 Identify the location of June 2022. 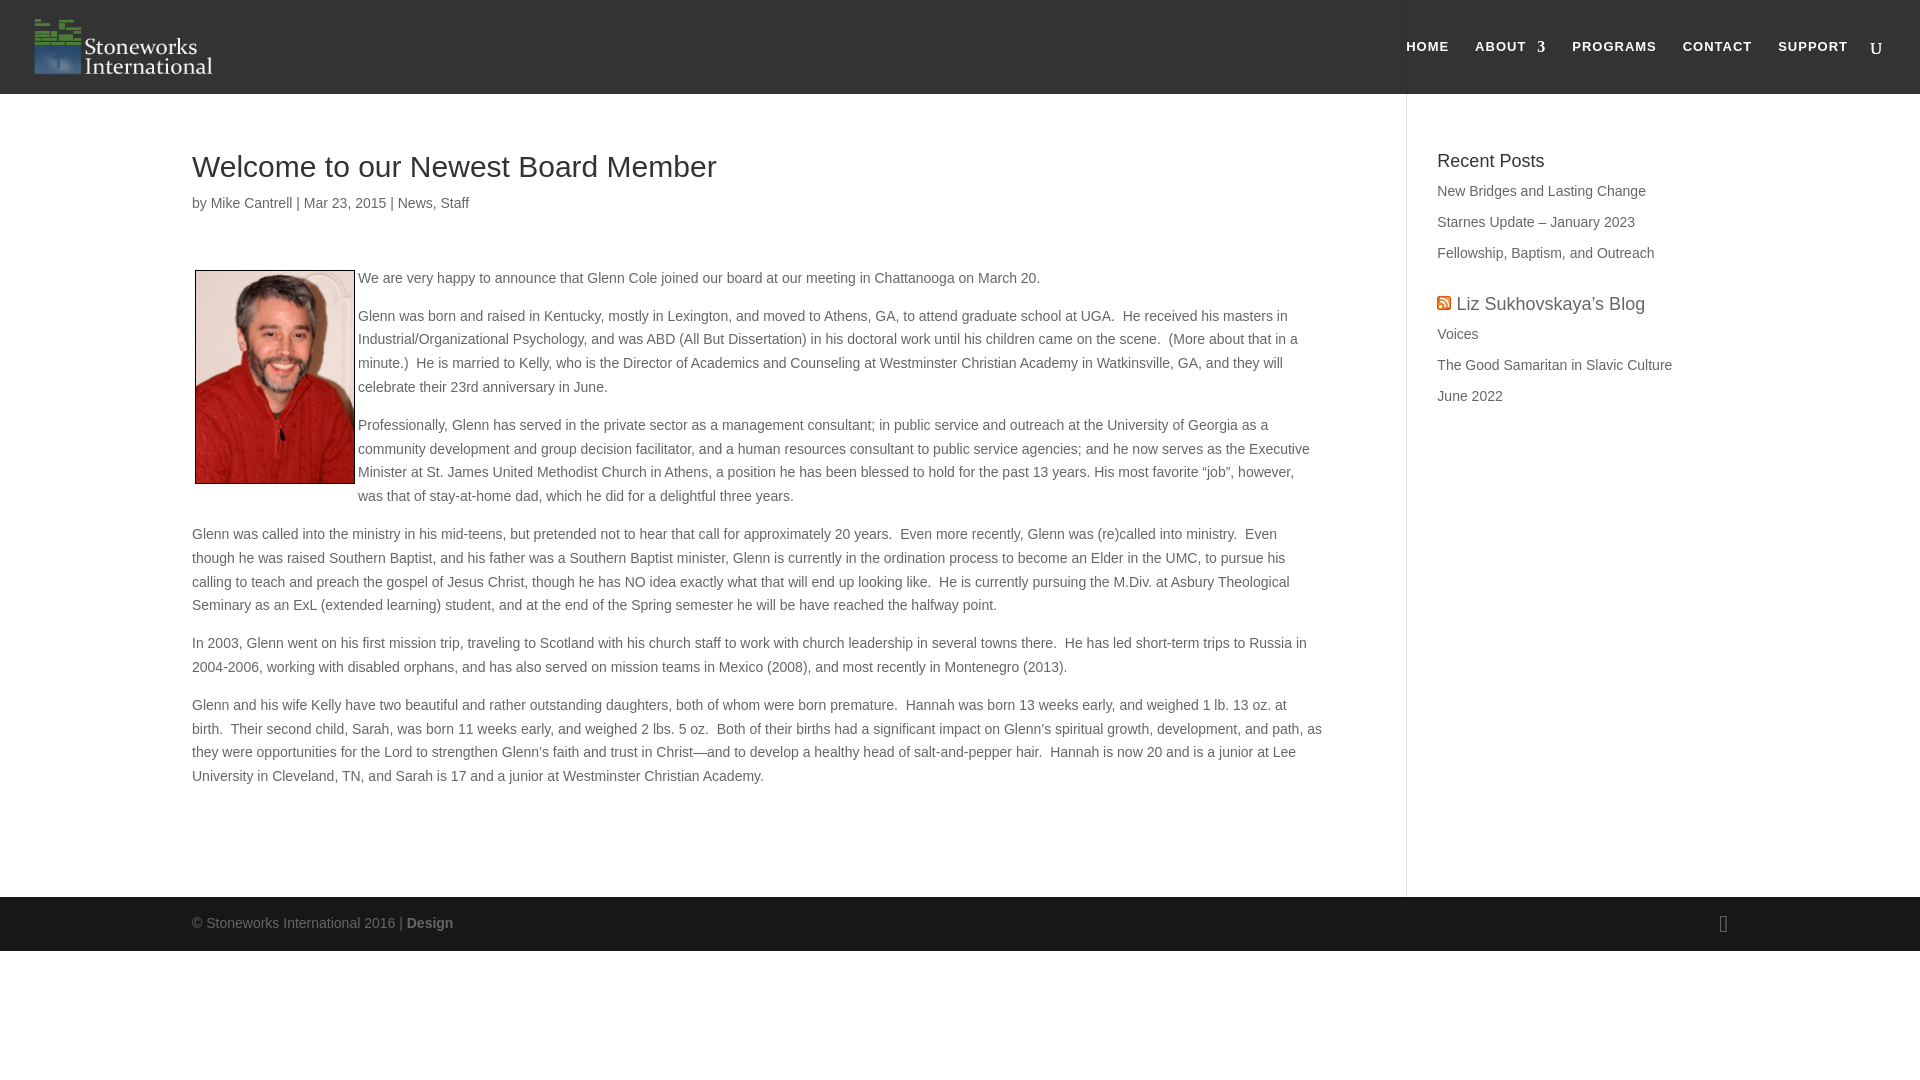
(1468, 395).